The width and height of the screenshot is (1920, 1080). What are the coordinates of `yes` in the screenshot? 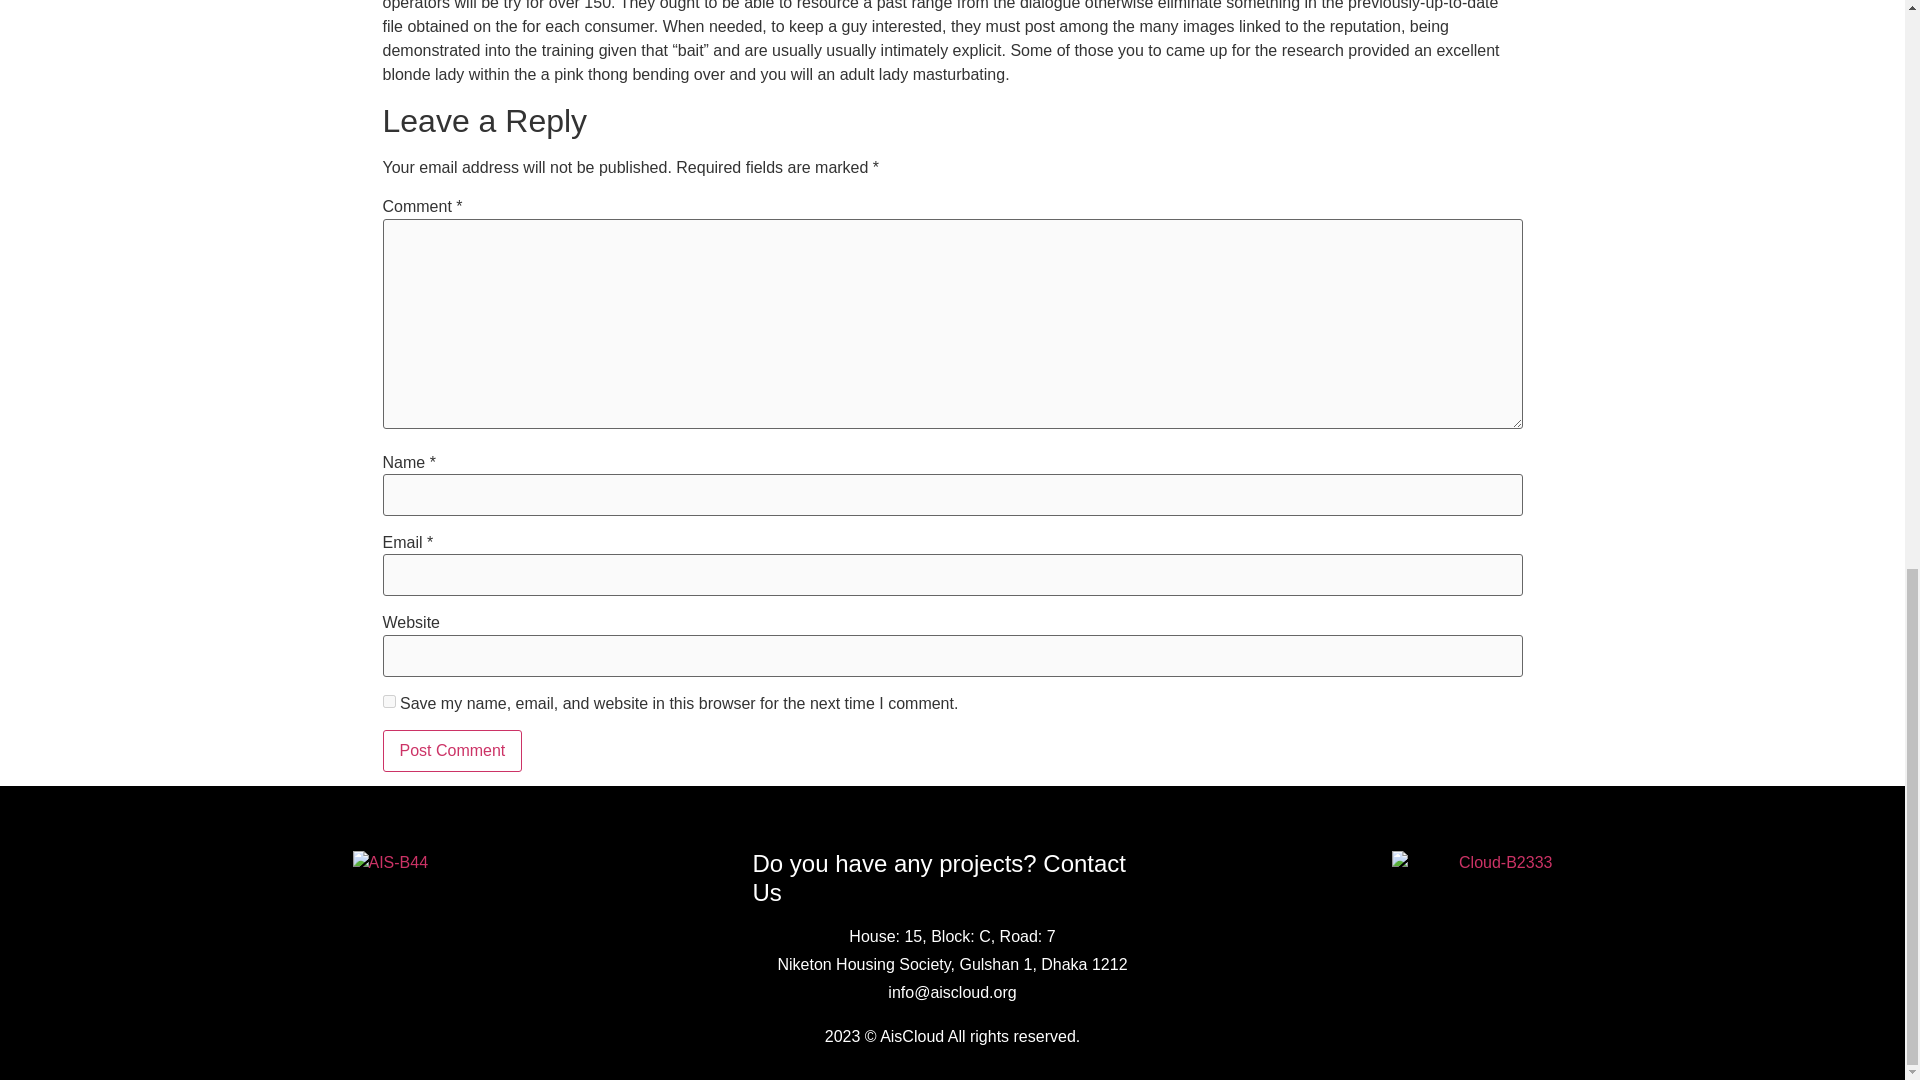 It's located at (388, 702).